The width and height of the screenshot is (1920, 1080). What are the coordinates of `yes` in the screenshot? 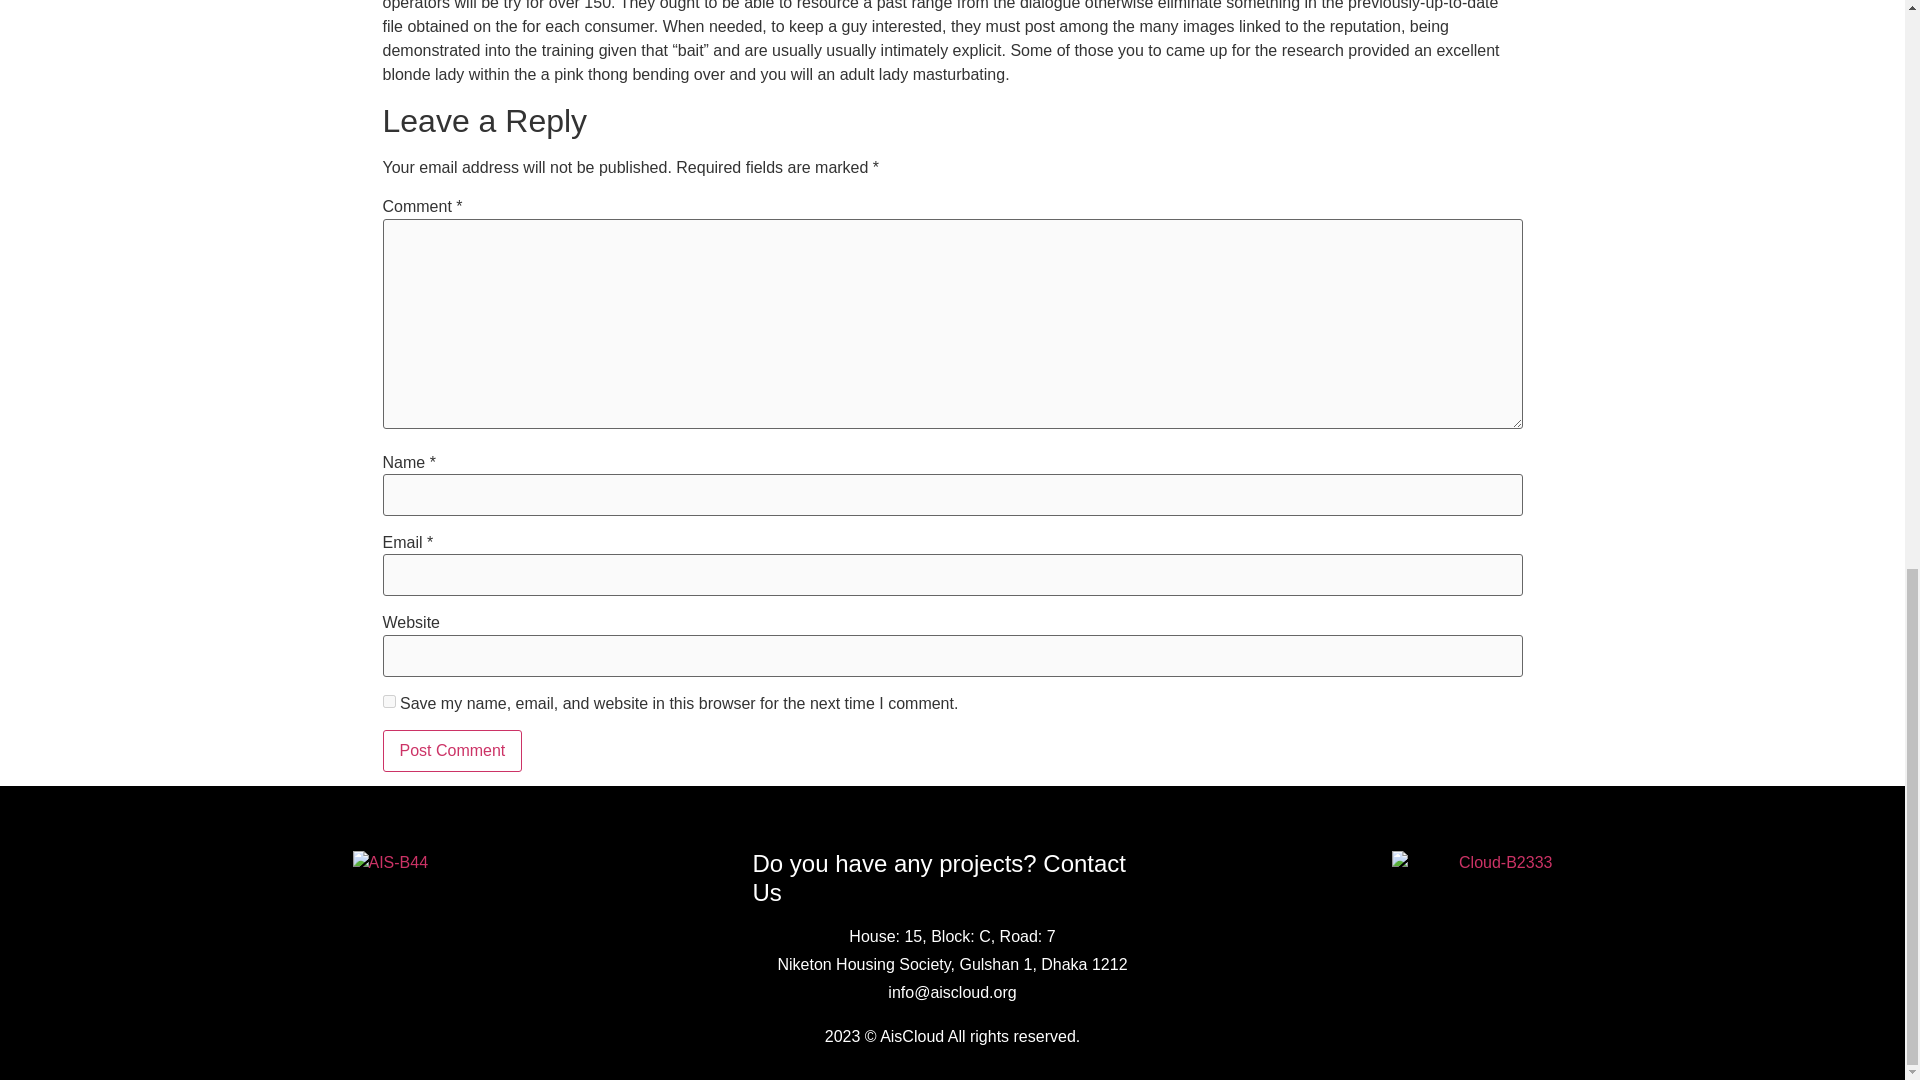 It's located at (388, 702).